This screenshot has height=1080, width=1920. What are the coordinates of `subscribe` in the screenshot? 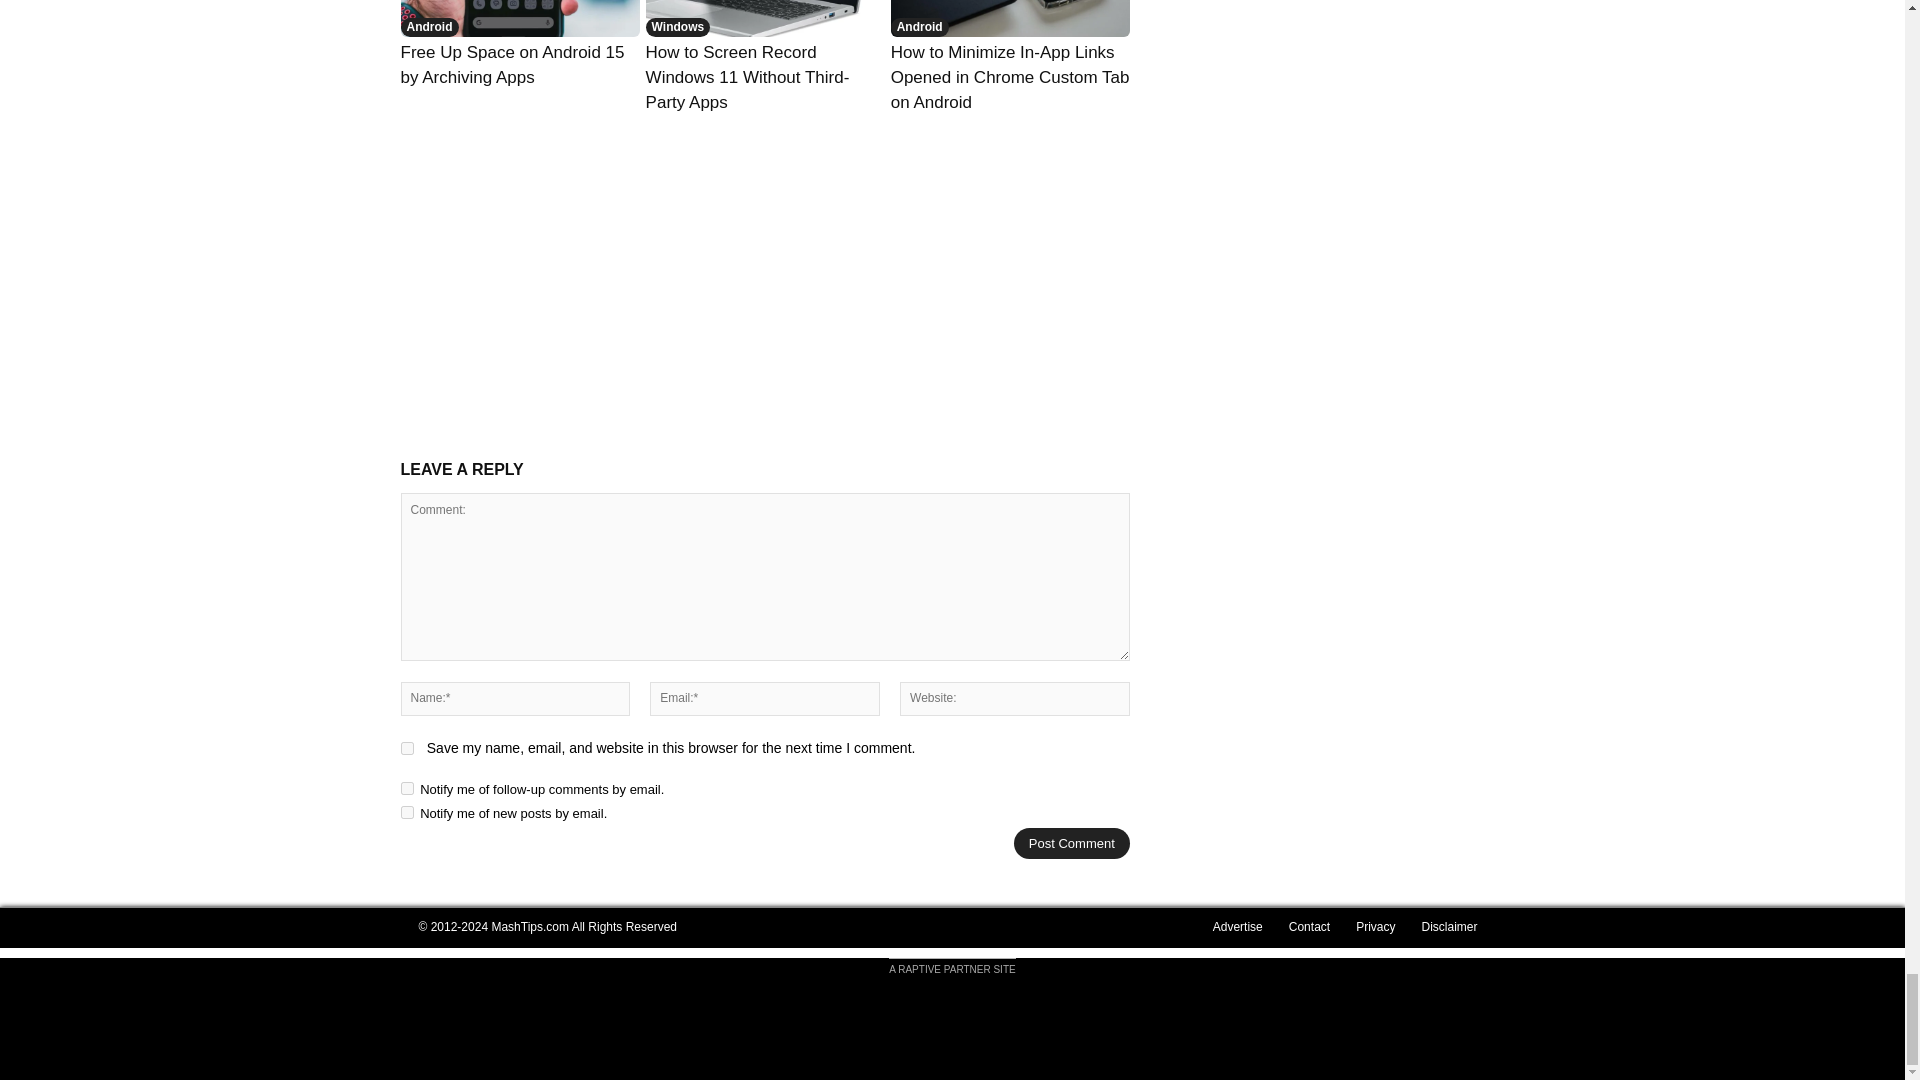 It's located at (406, 788).